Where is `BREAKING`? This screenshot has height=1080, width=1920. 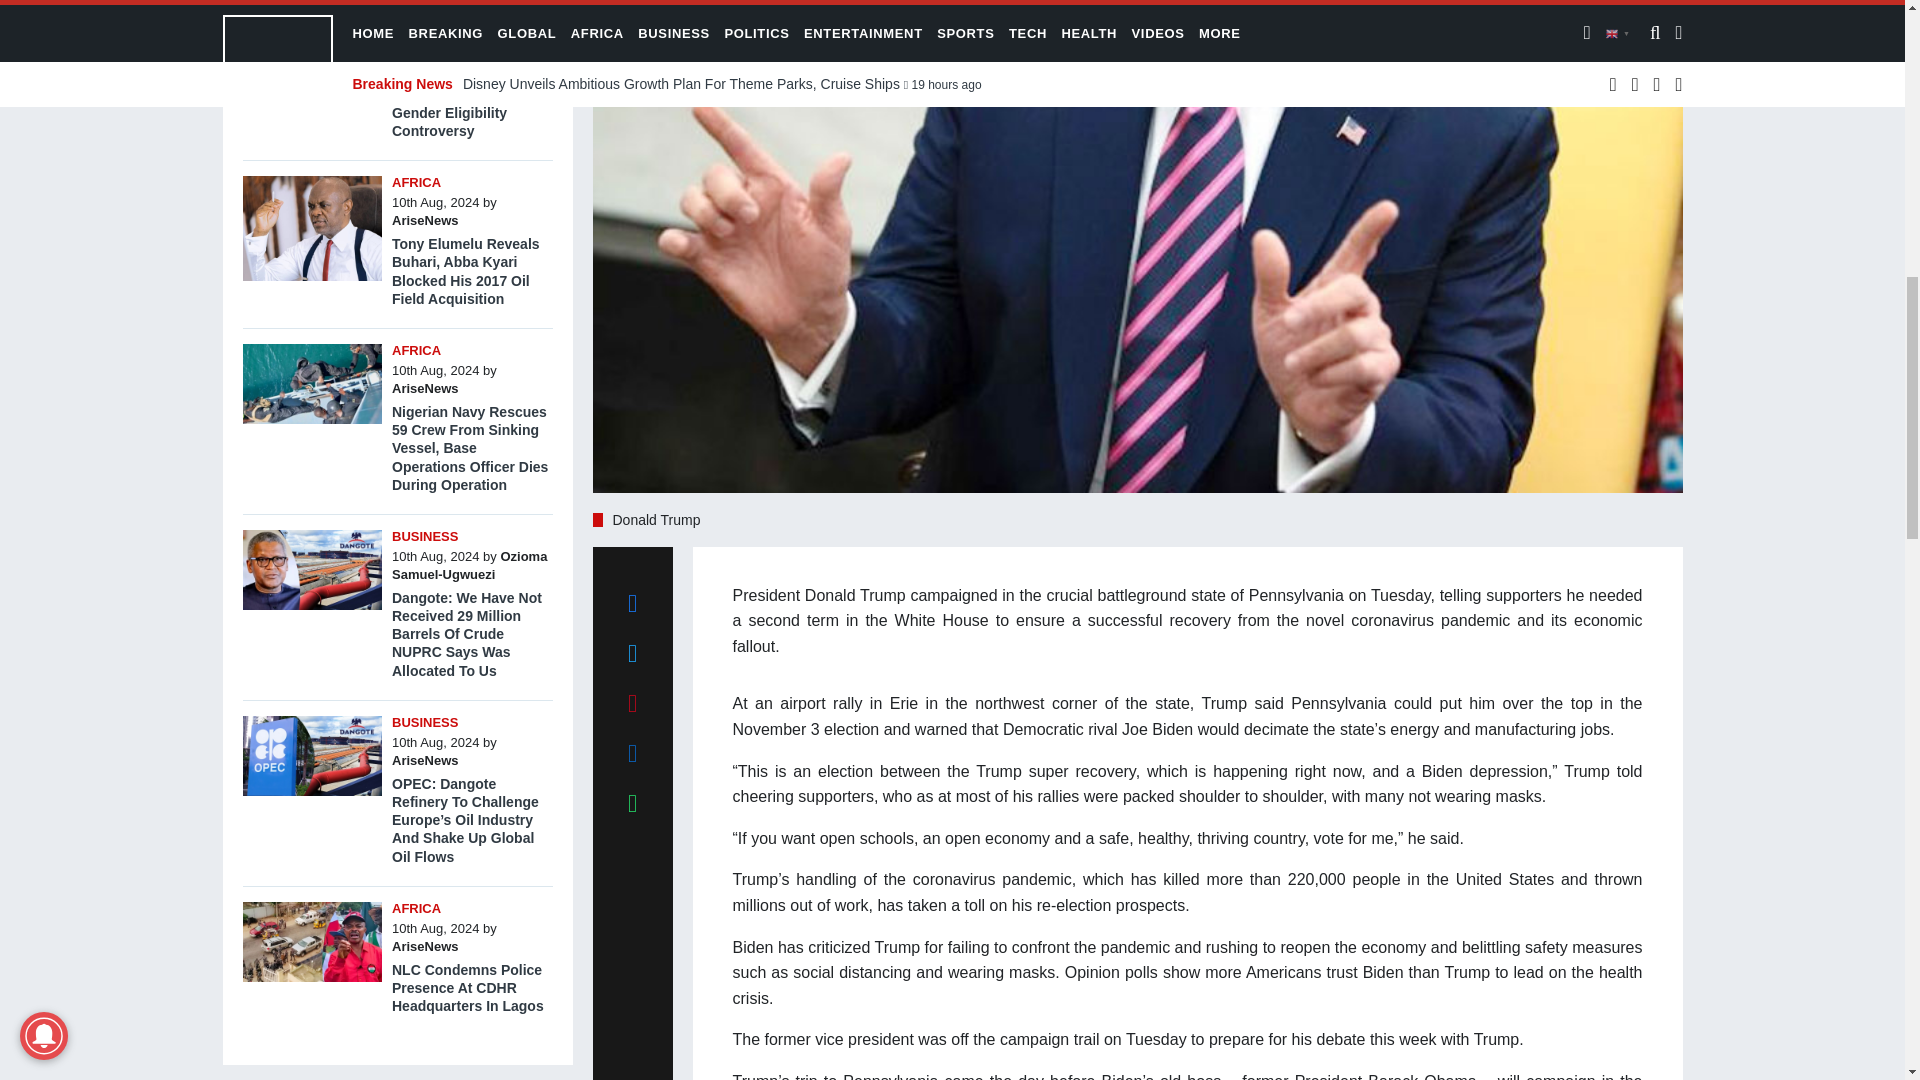
BREAKING is located at coordinates (426, 14).